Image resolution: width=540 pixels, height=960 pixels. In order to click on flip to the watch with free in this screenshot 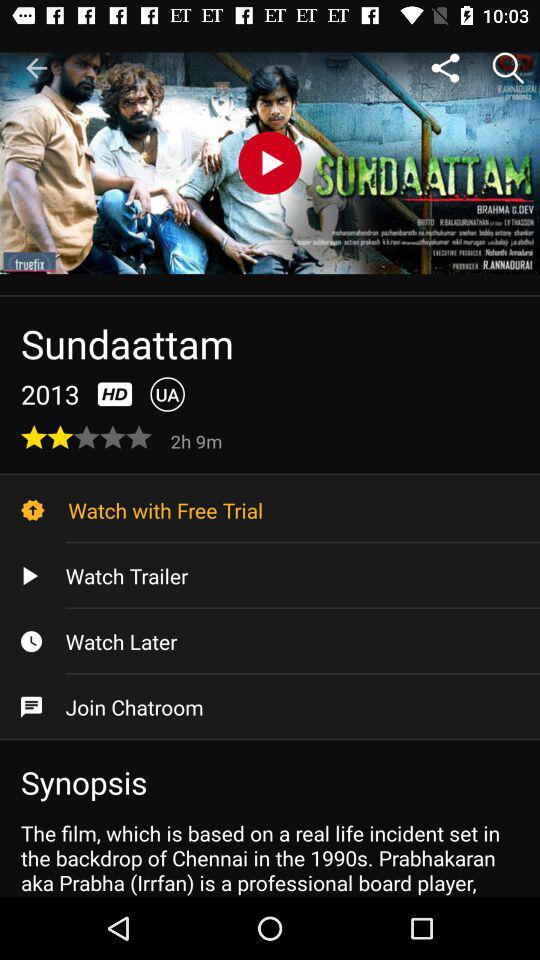, I will do `click(270, 510)`.